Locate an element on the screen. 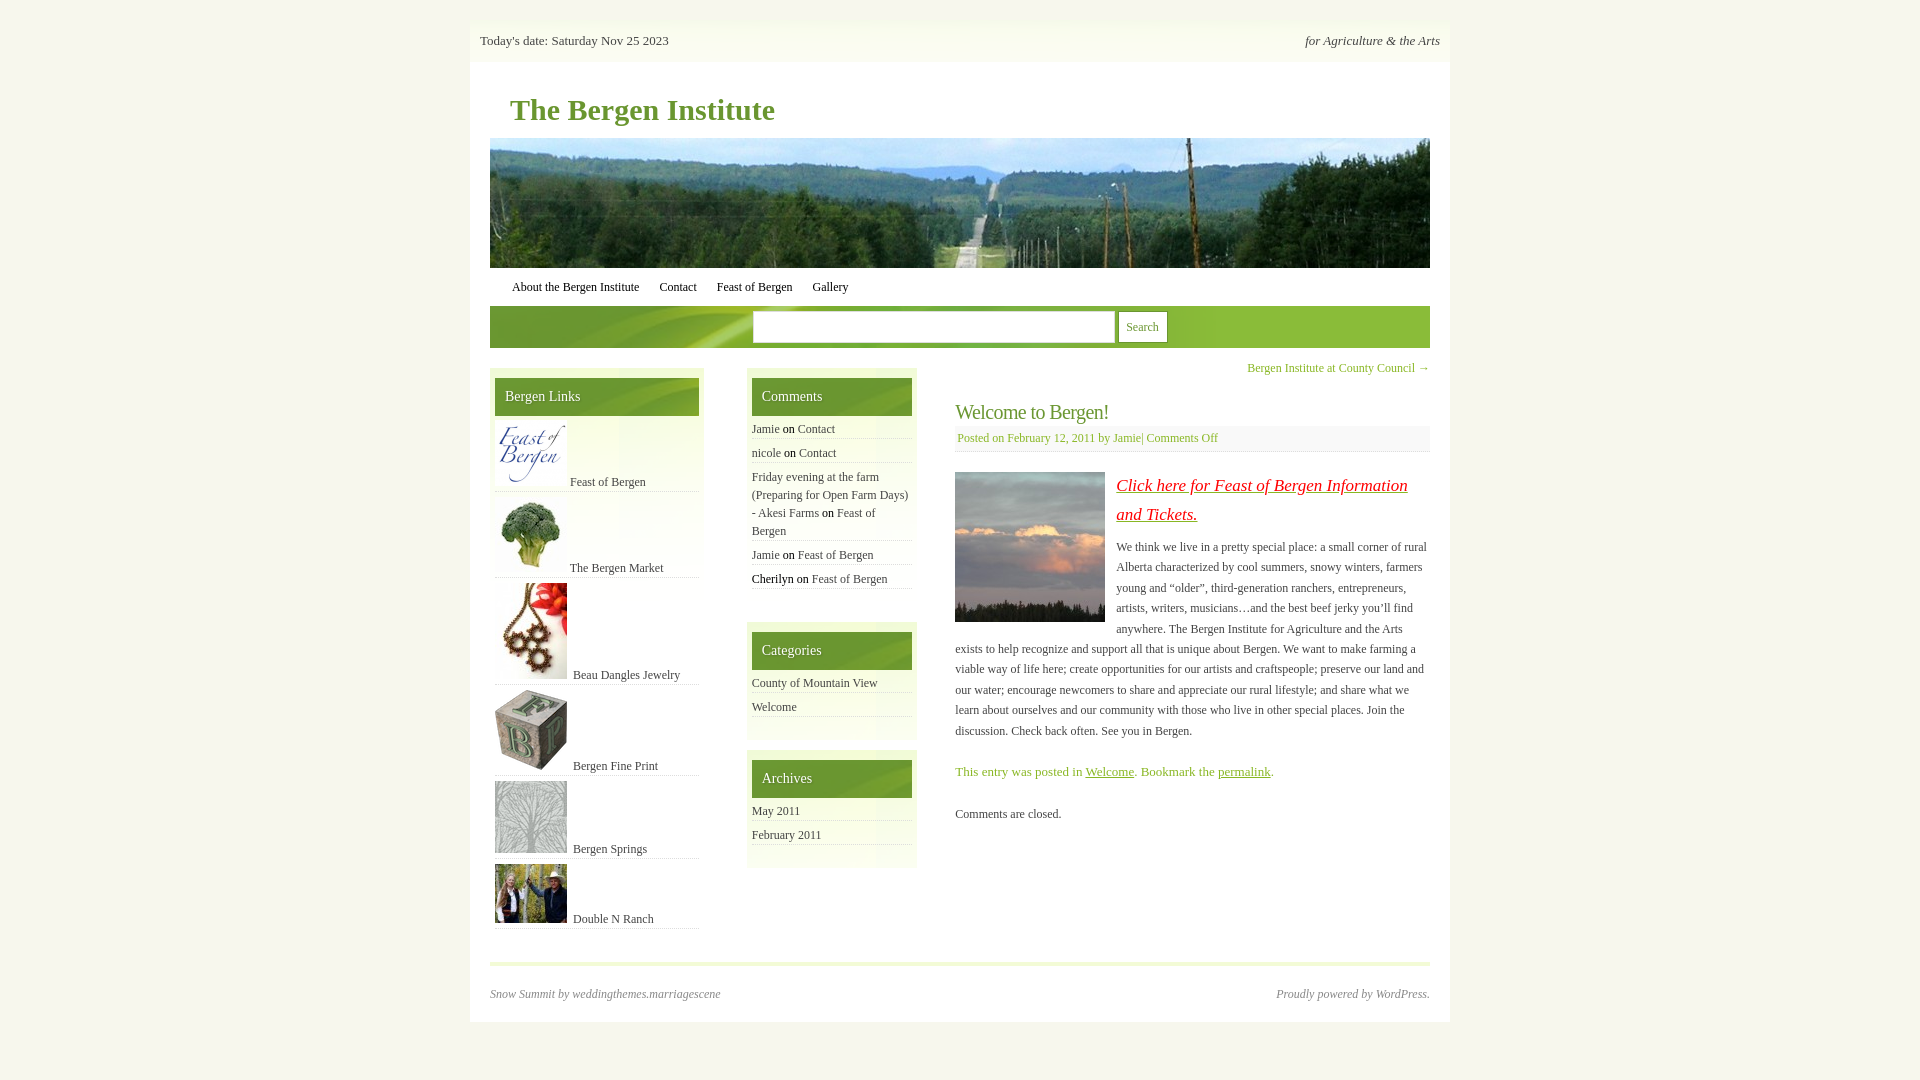 The height and width of the screenshot is (1080, 1920). The Bergen Institute is located at coordinates (642, 110).